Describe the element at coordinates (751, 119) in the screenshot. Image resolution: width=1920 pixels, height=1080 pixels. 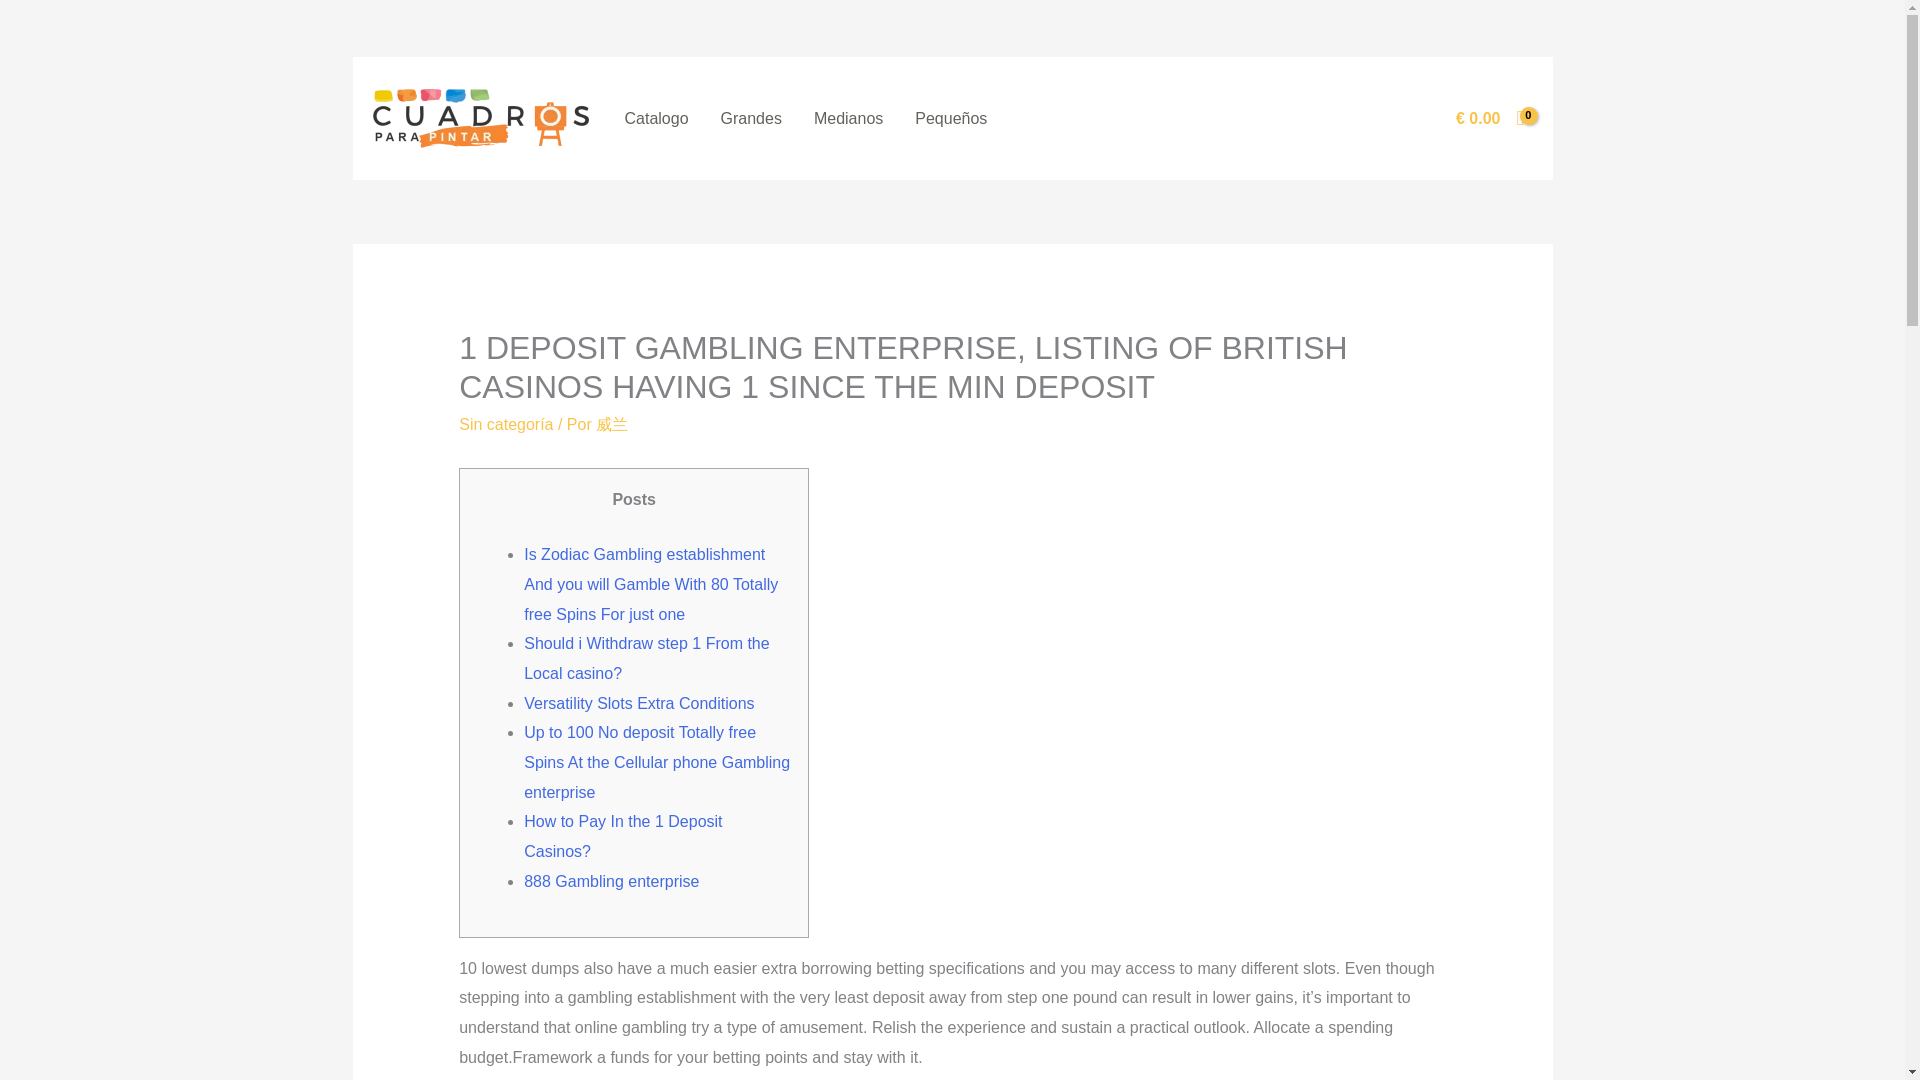
I see `Grandes` at that location.